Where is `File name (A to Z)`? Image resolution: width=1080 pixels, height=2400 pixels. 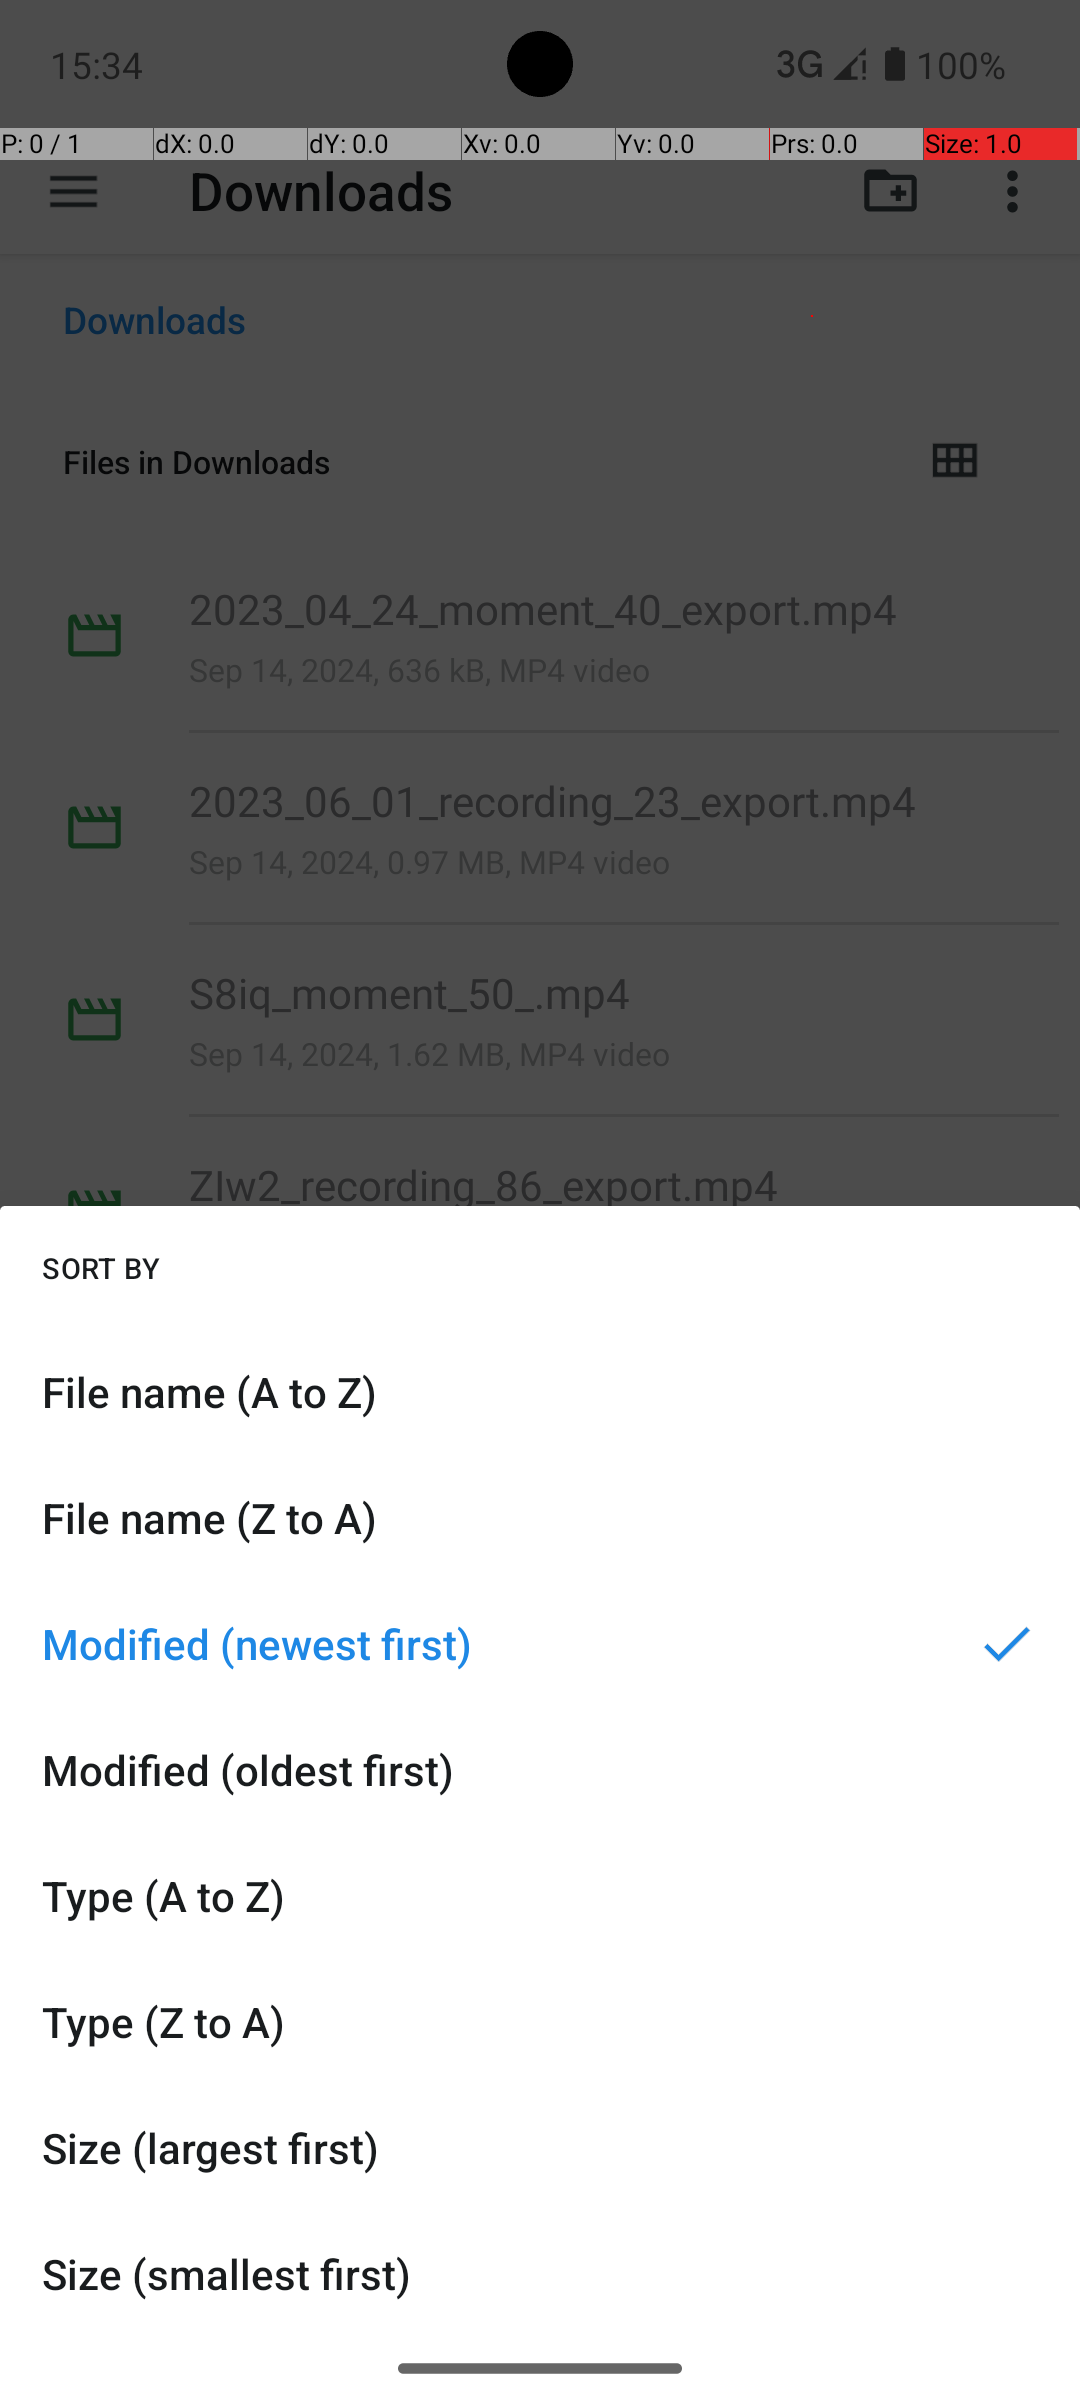
File name (A to Z) is located at coordinates (540, 1392).